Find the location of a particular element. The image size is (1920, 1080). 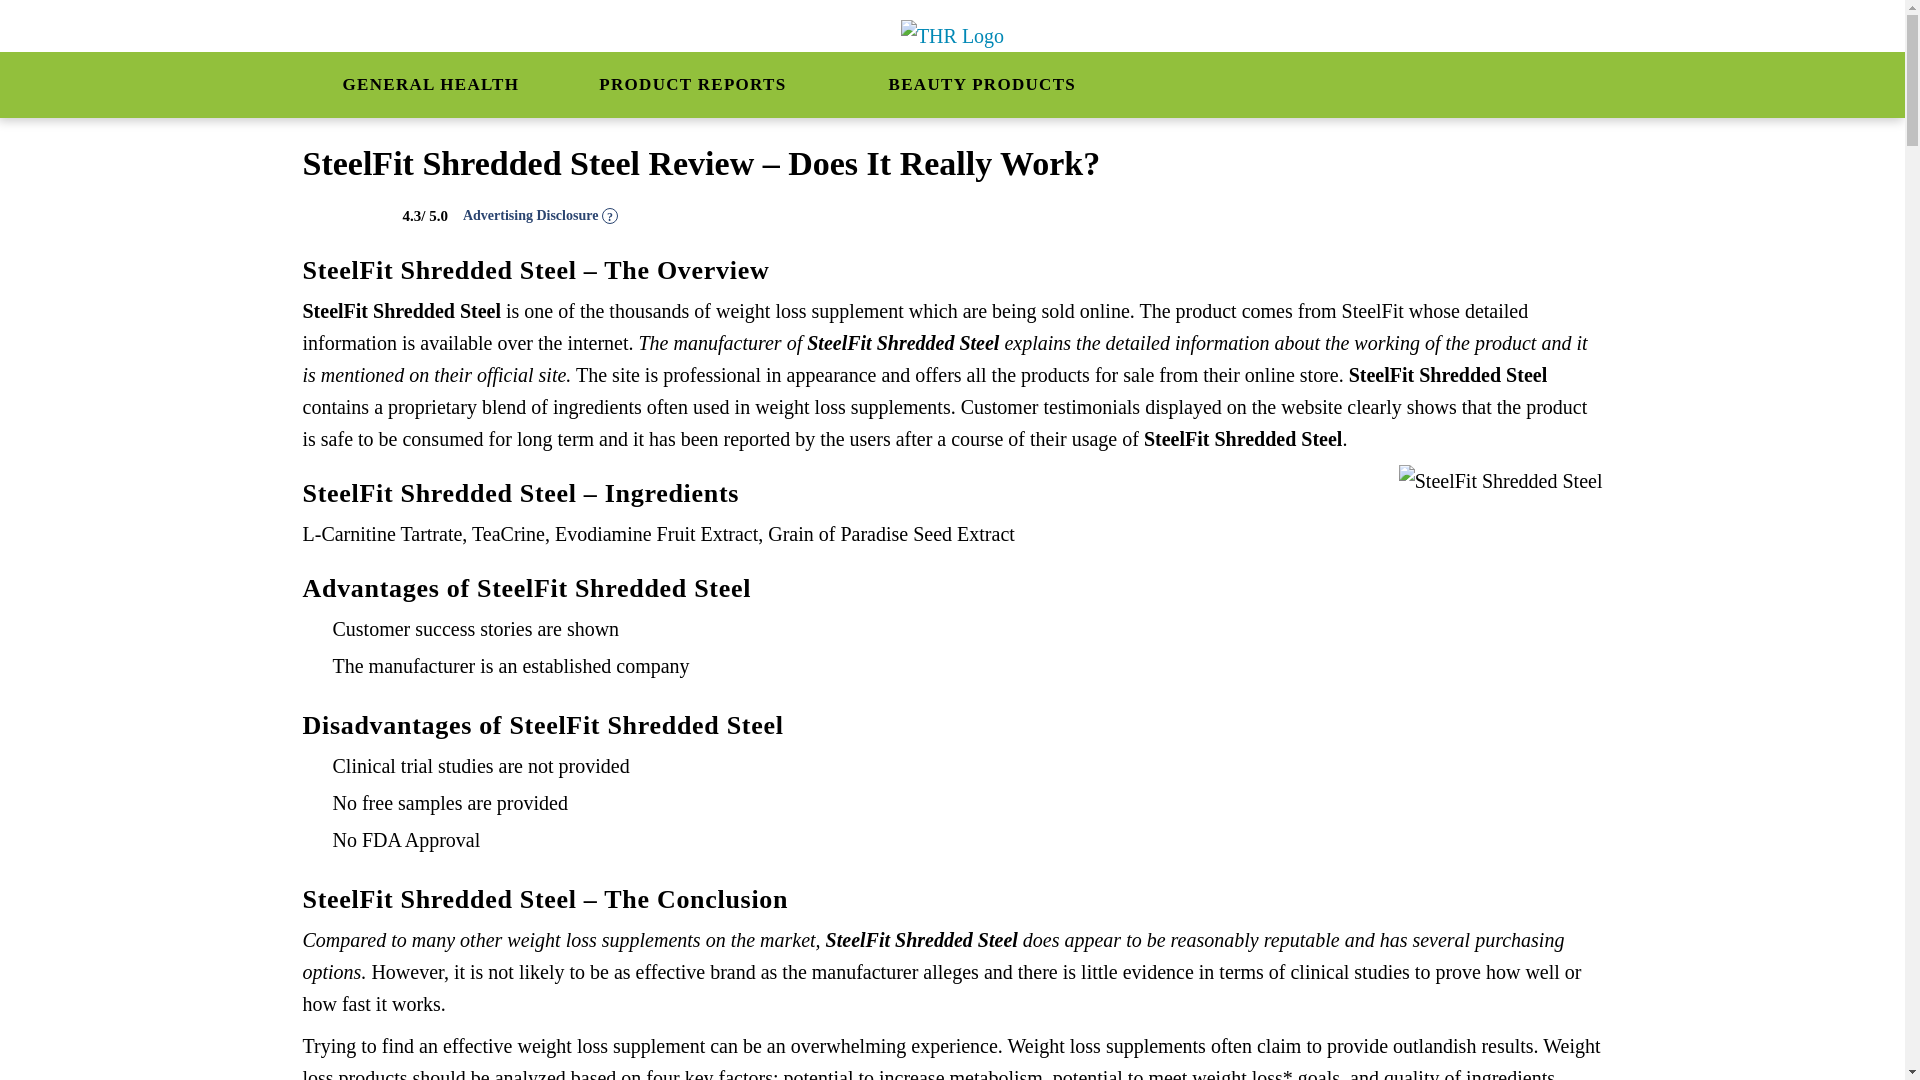

PRODUCT REPORTS is located at coordinates (703, 84).